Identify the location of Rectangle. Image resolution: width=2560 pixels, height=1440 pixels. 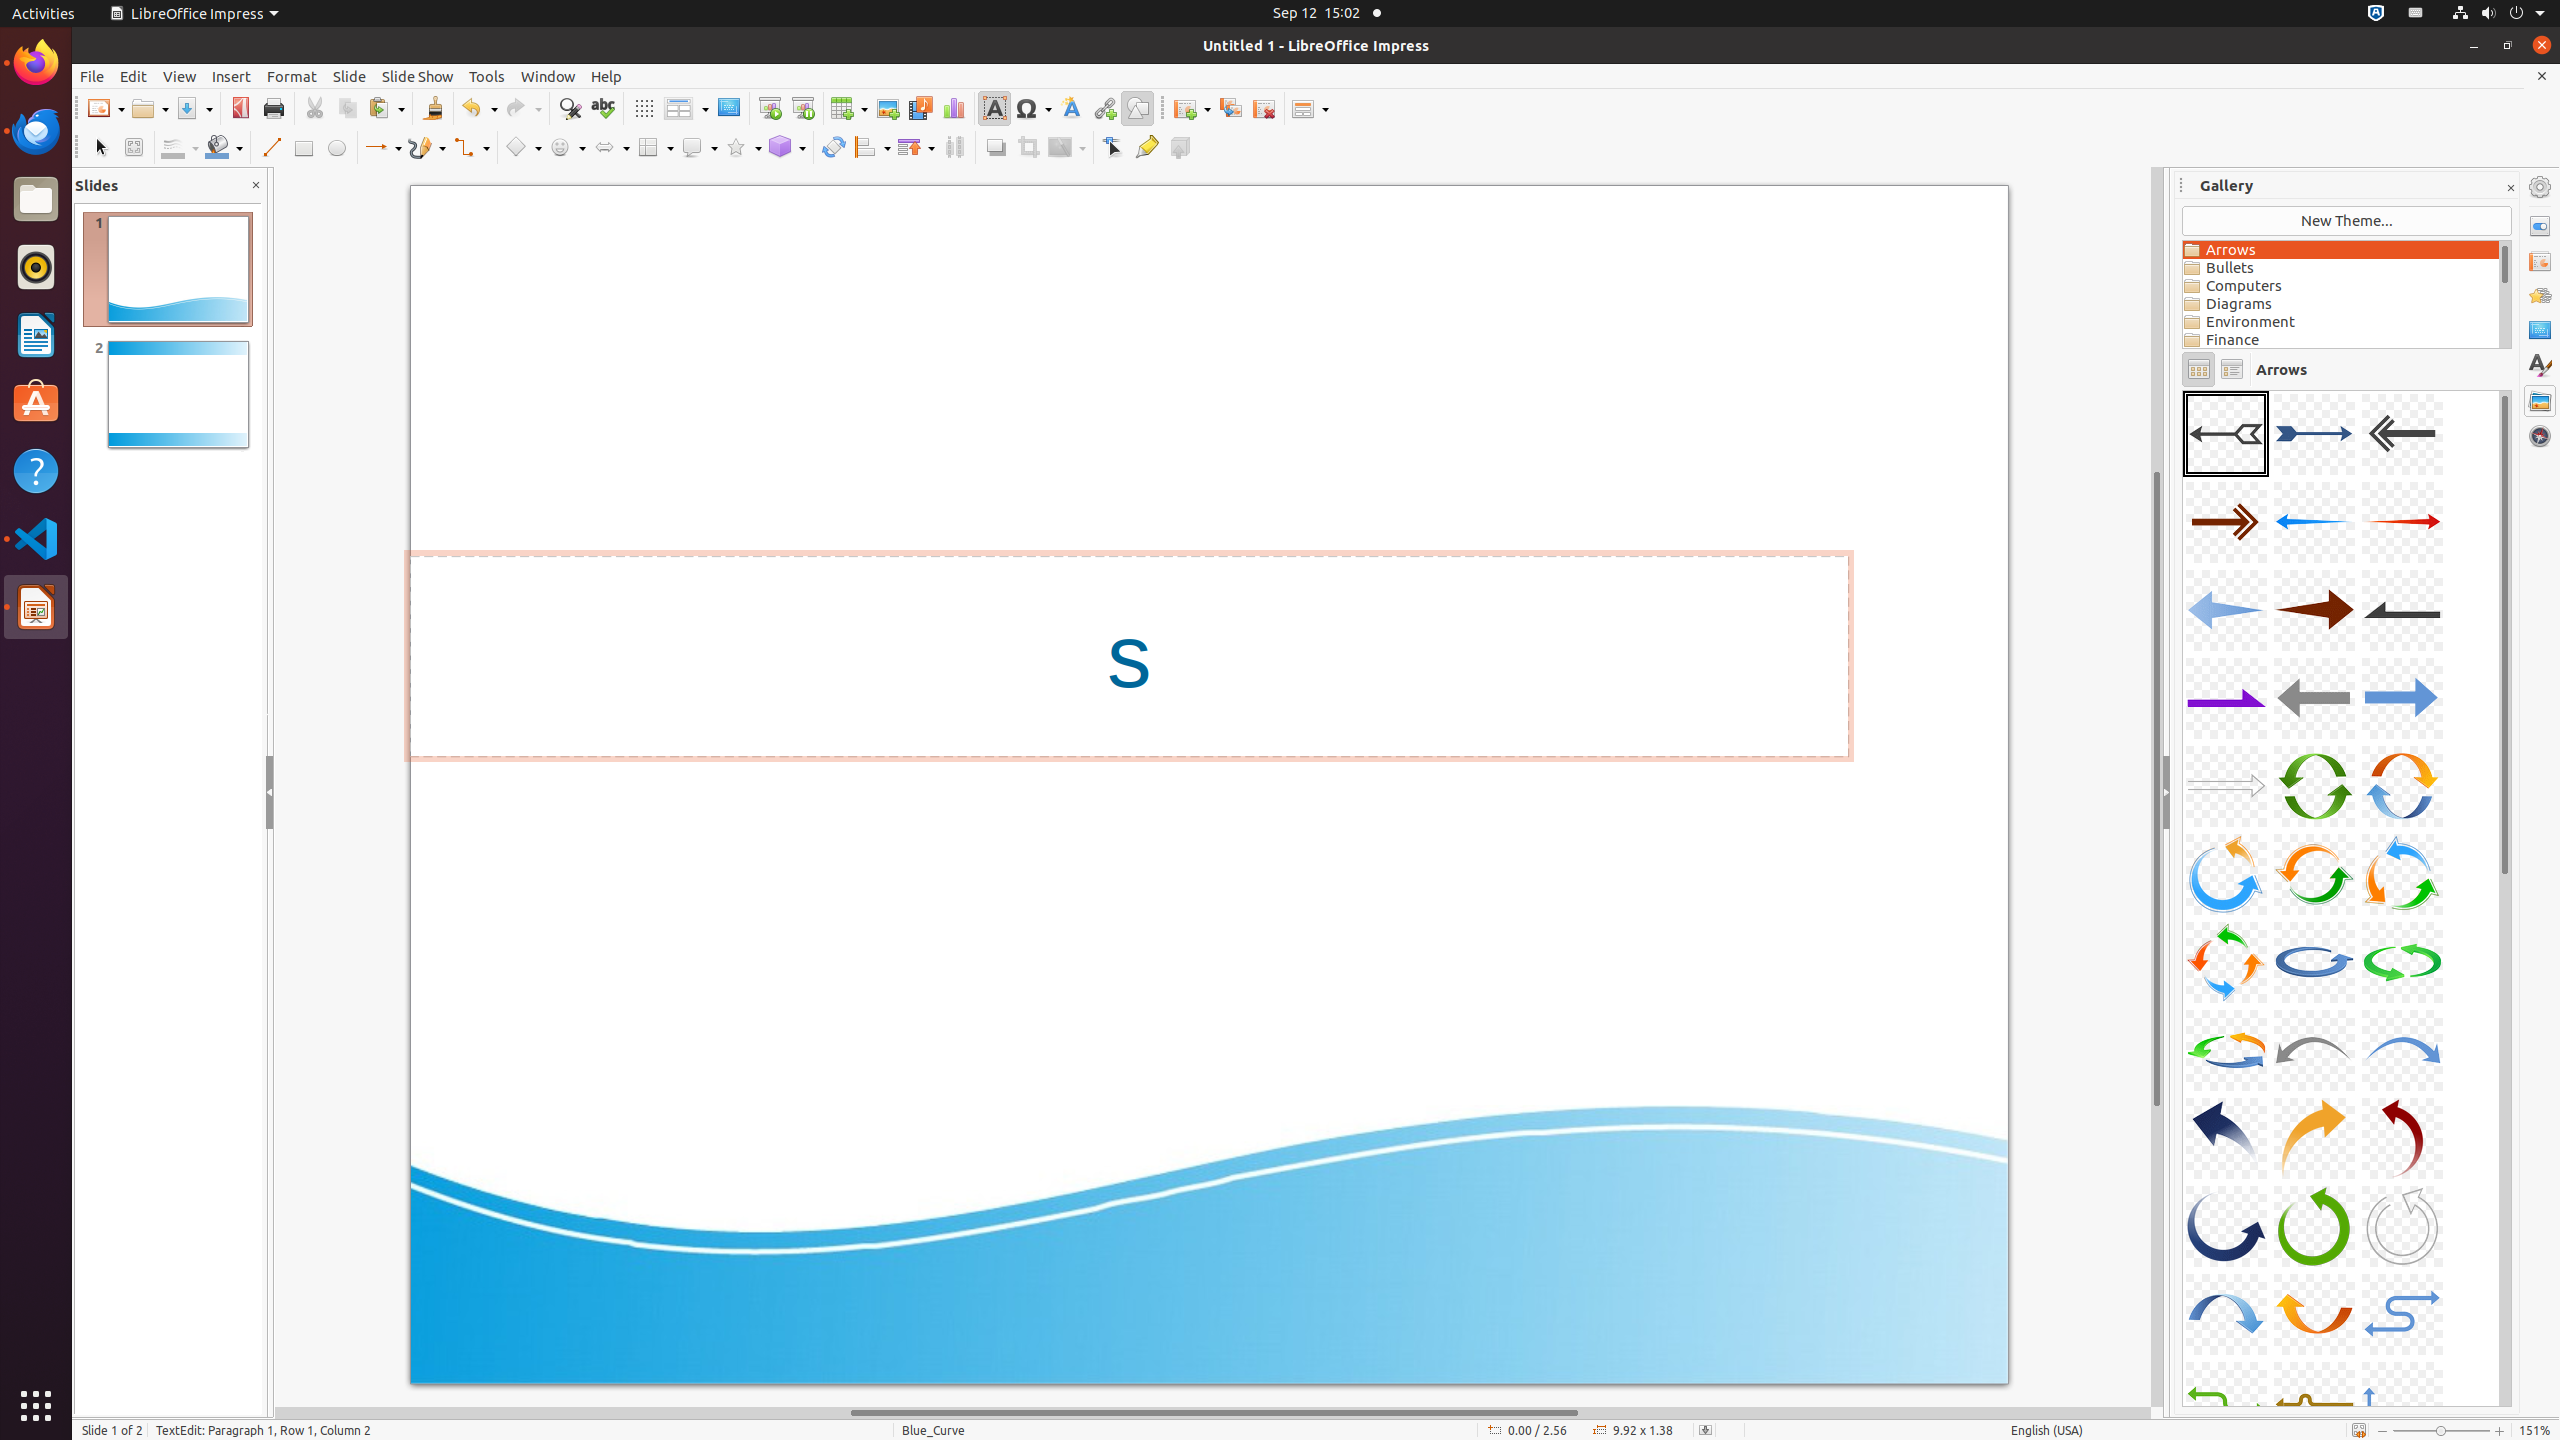
(304, 148).